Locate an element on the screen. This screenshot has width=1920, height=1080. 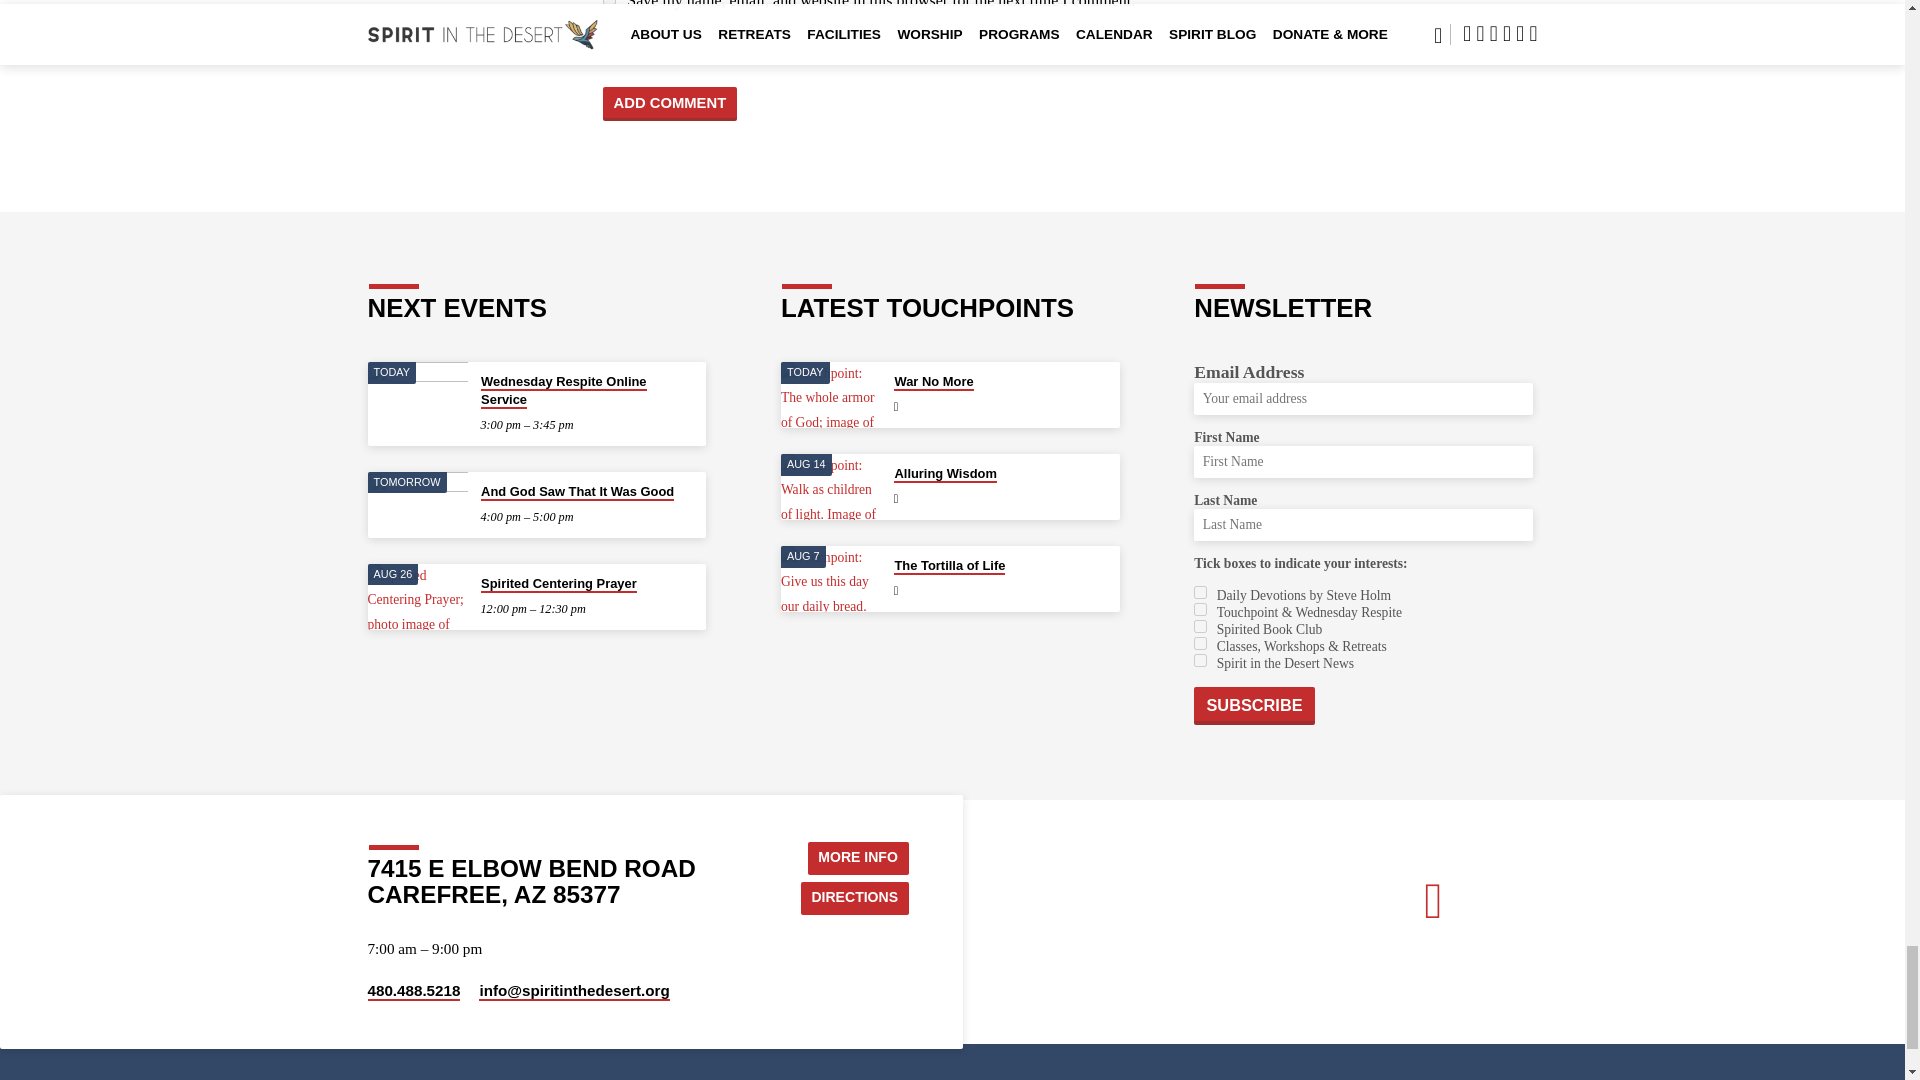
db06863268 is located at coordinates (1200, 660).